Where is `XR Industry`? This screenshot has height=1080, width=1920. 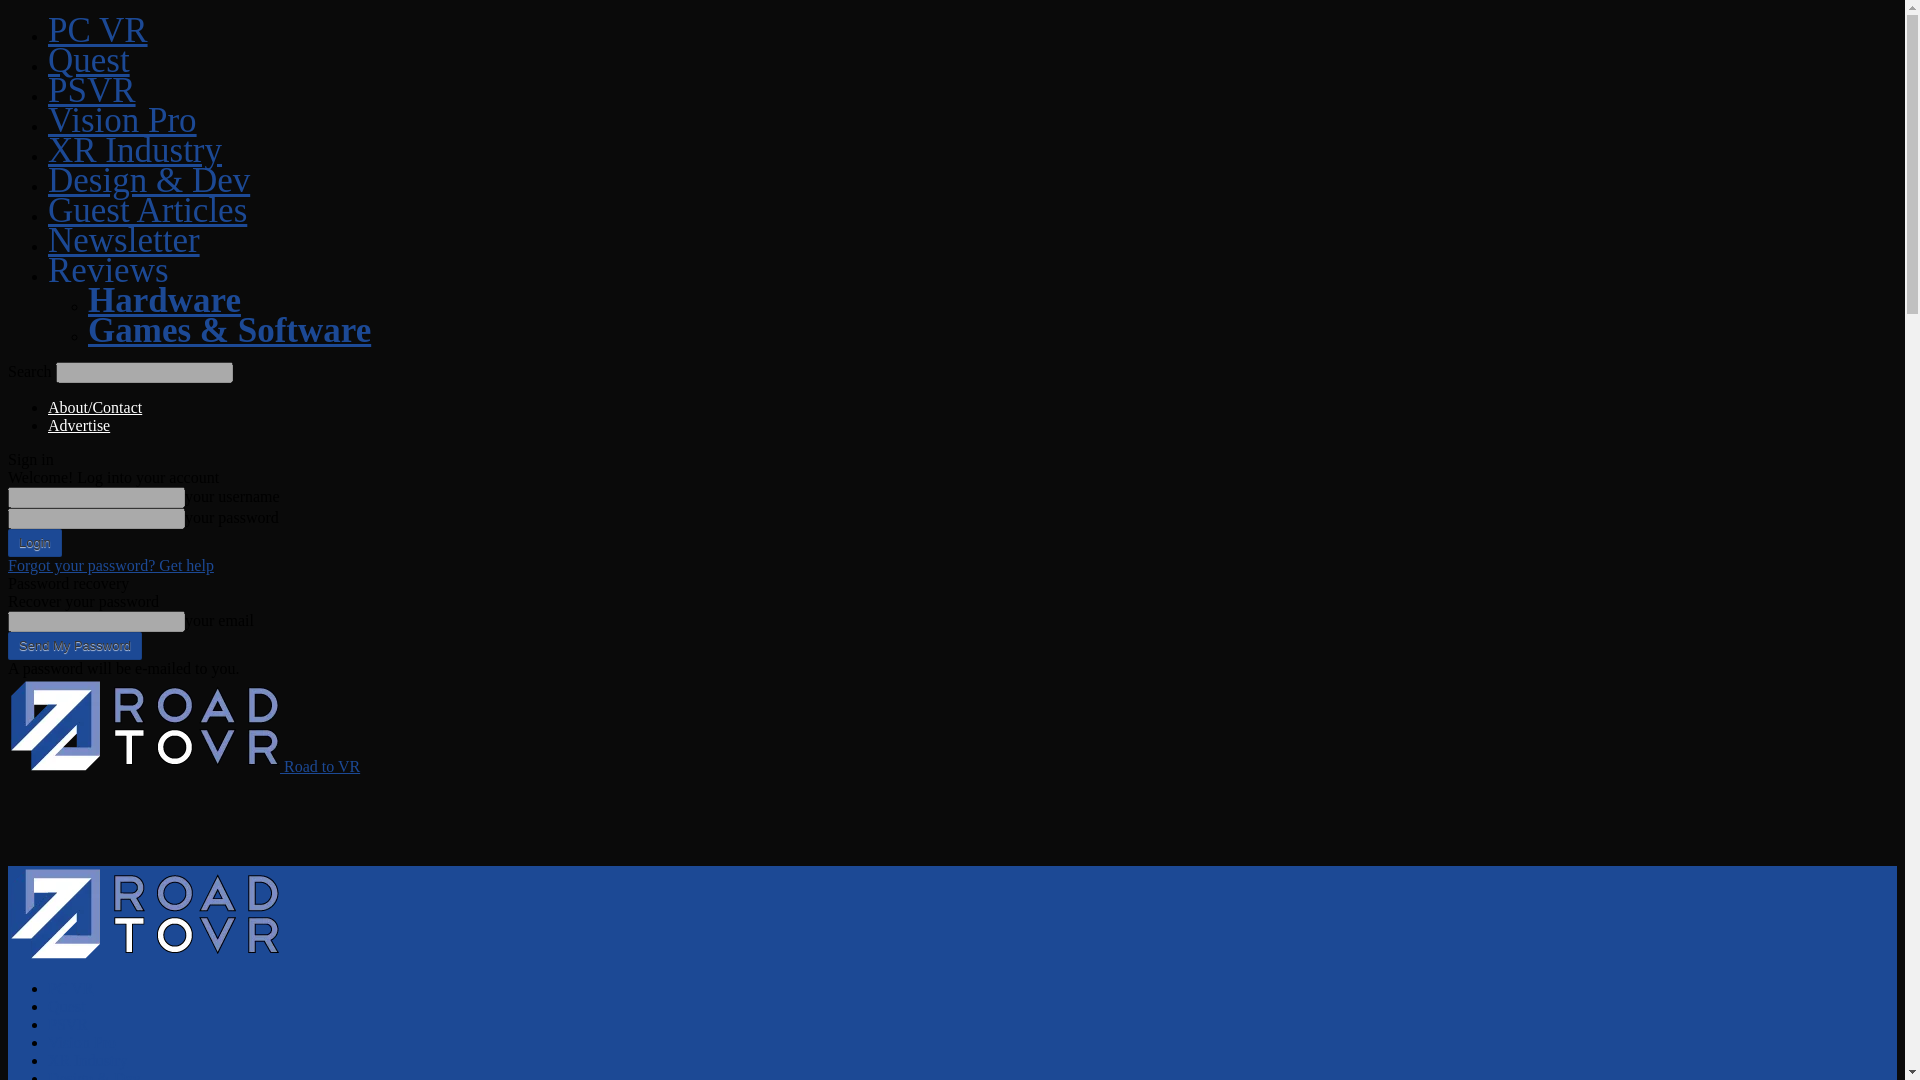 XR Industry is located at coordinates (88, 1060).